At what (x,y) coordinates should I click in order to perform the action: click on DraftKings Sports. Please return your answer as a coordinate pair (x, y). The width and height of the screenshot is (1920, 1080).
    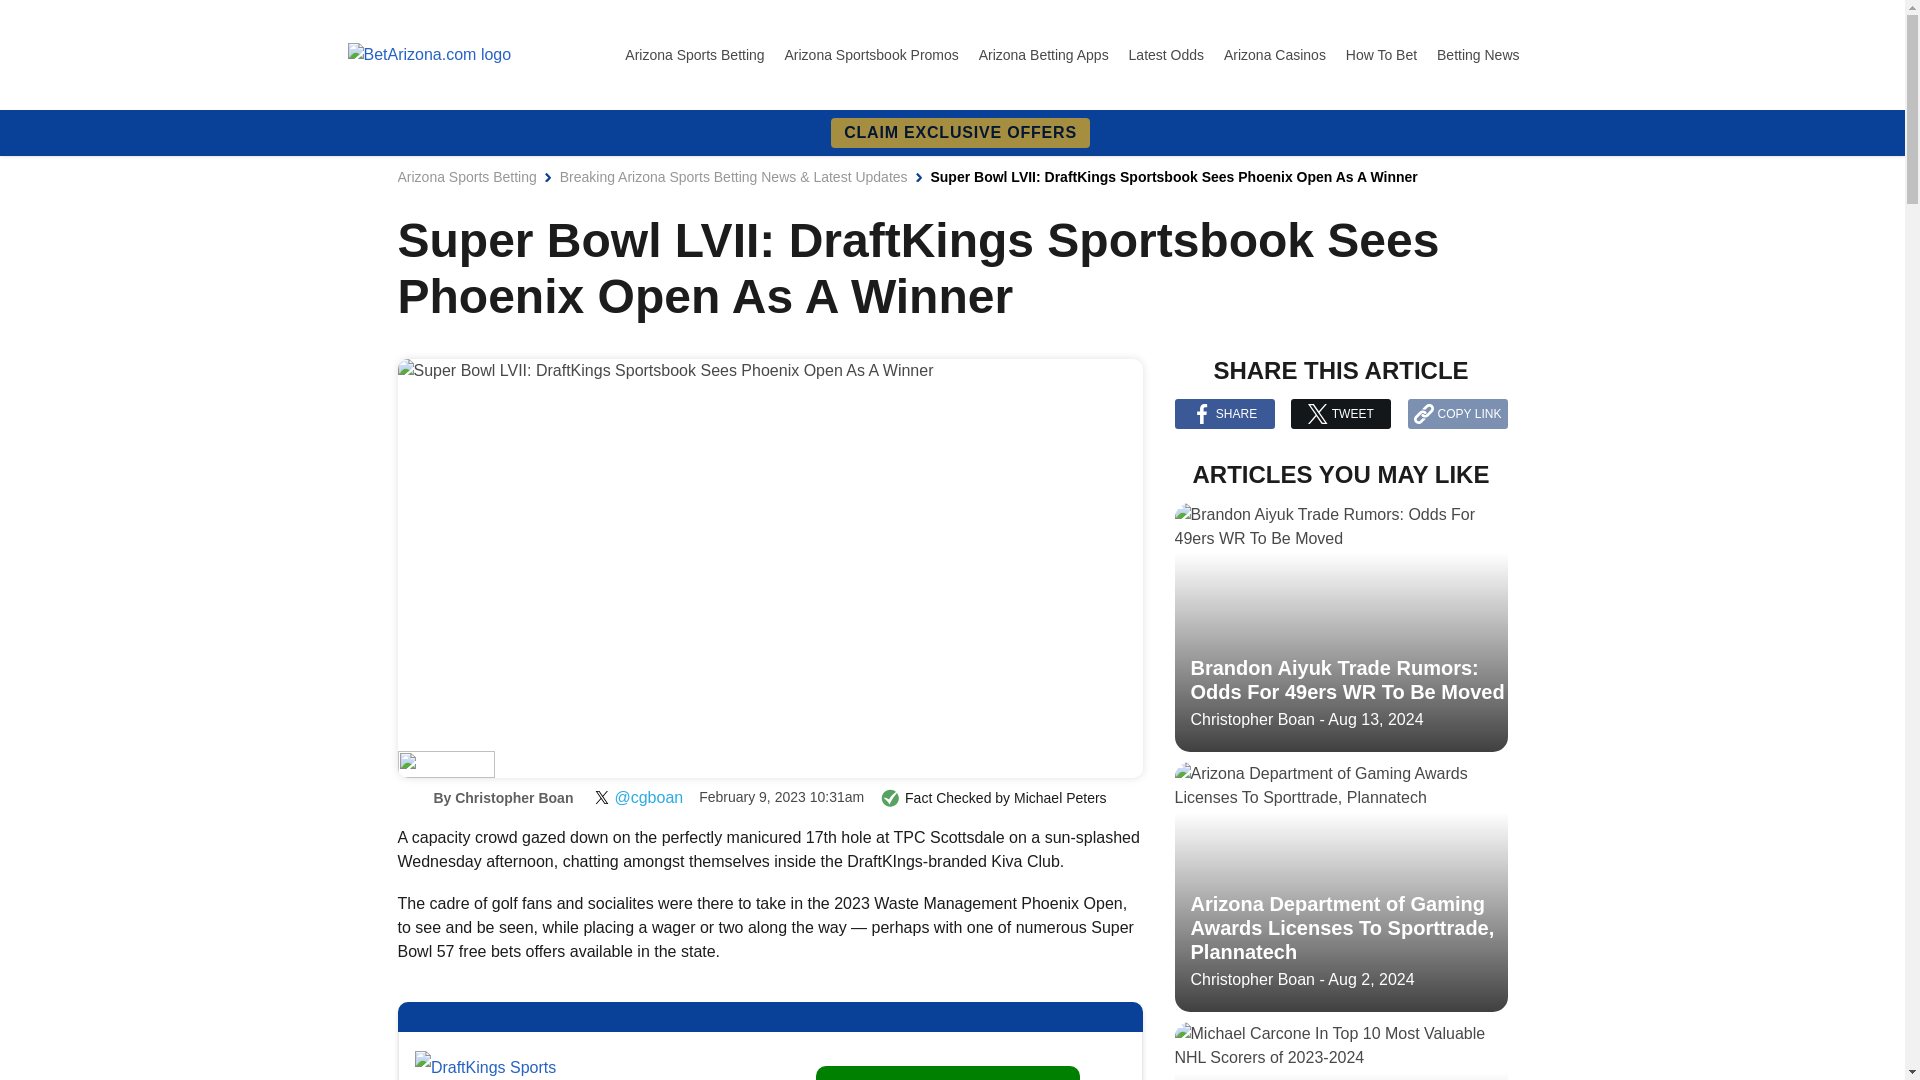
    Looking at the image, I should click on (485, 1065).